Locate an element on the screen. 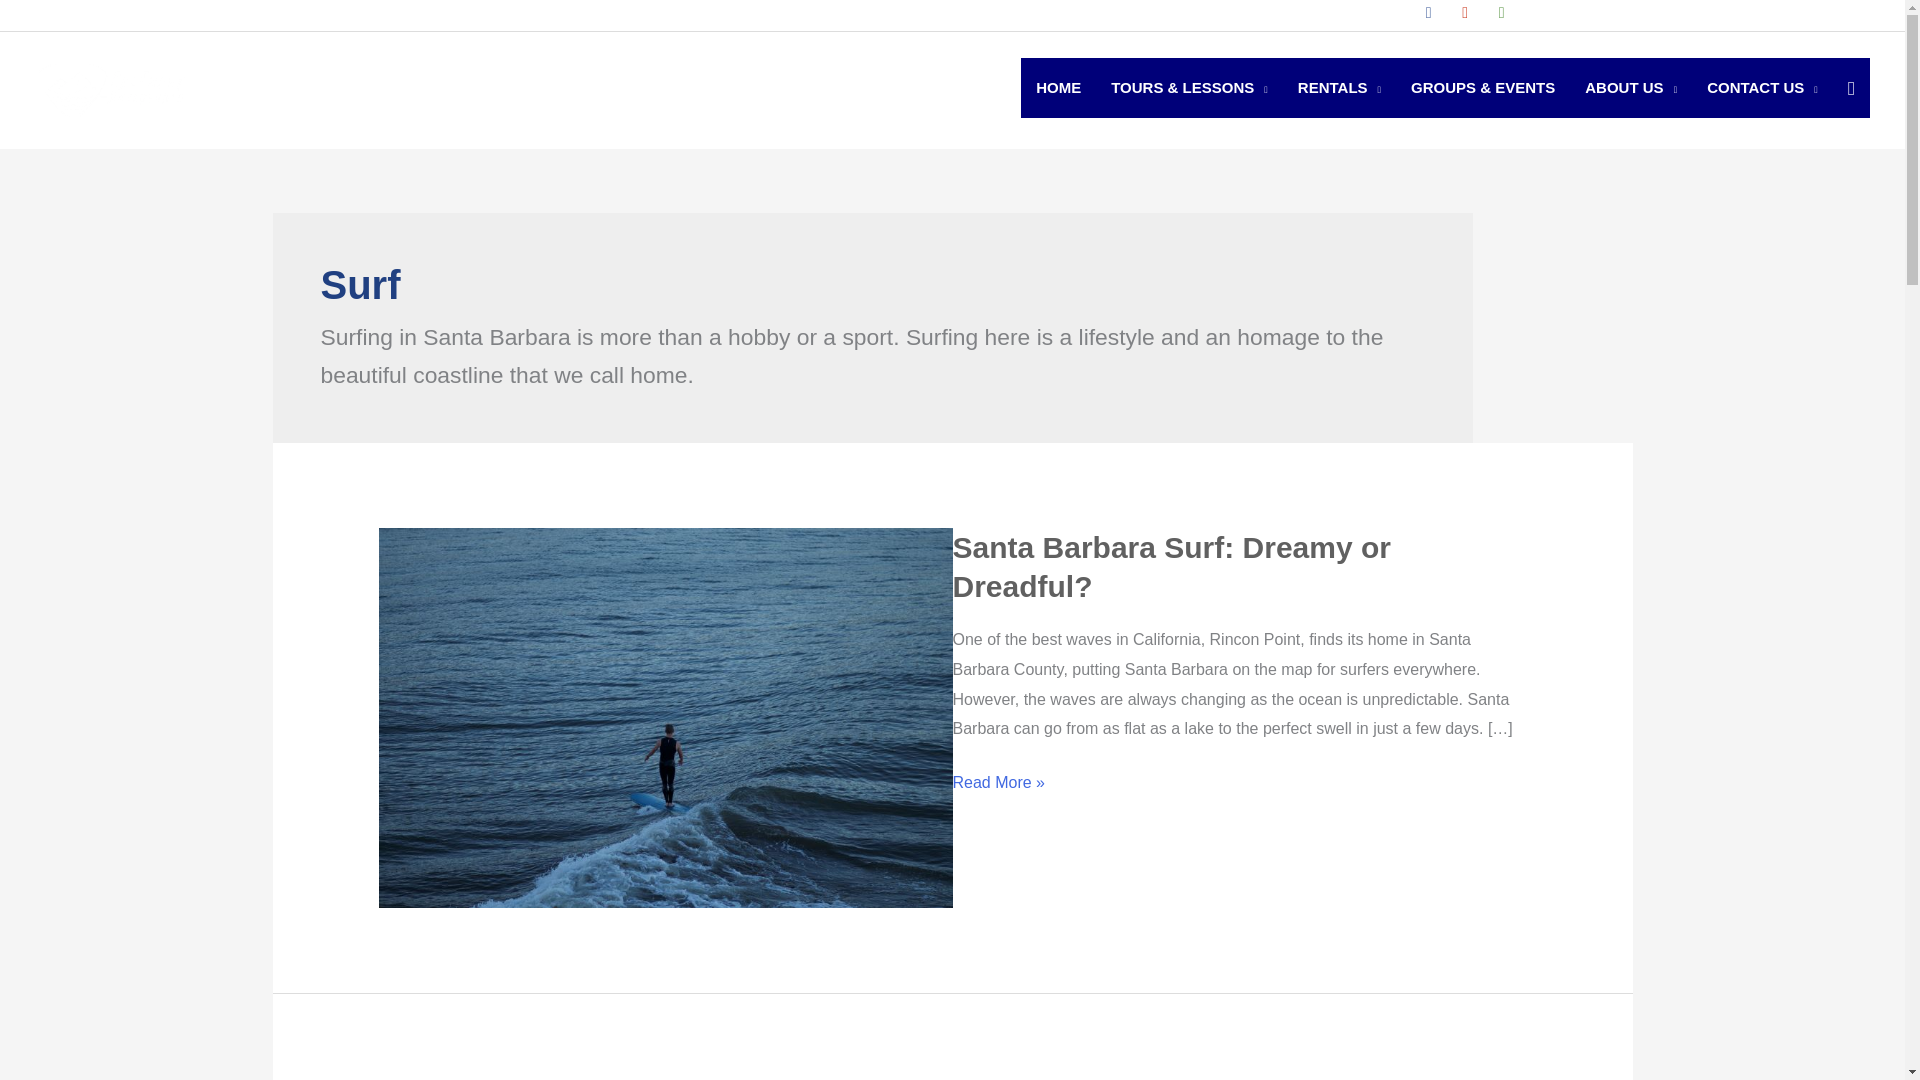 The image size is (1920, 1080). 805-628-2444 is located at coordinates (118, 14).